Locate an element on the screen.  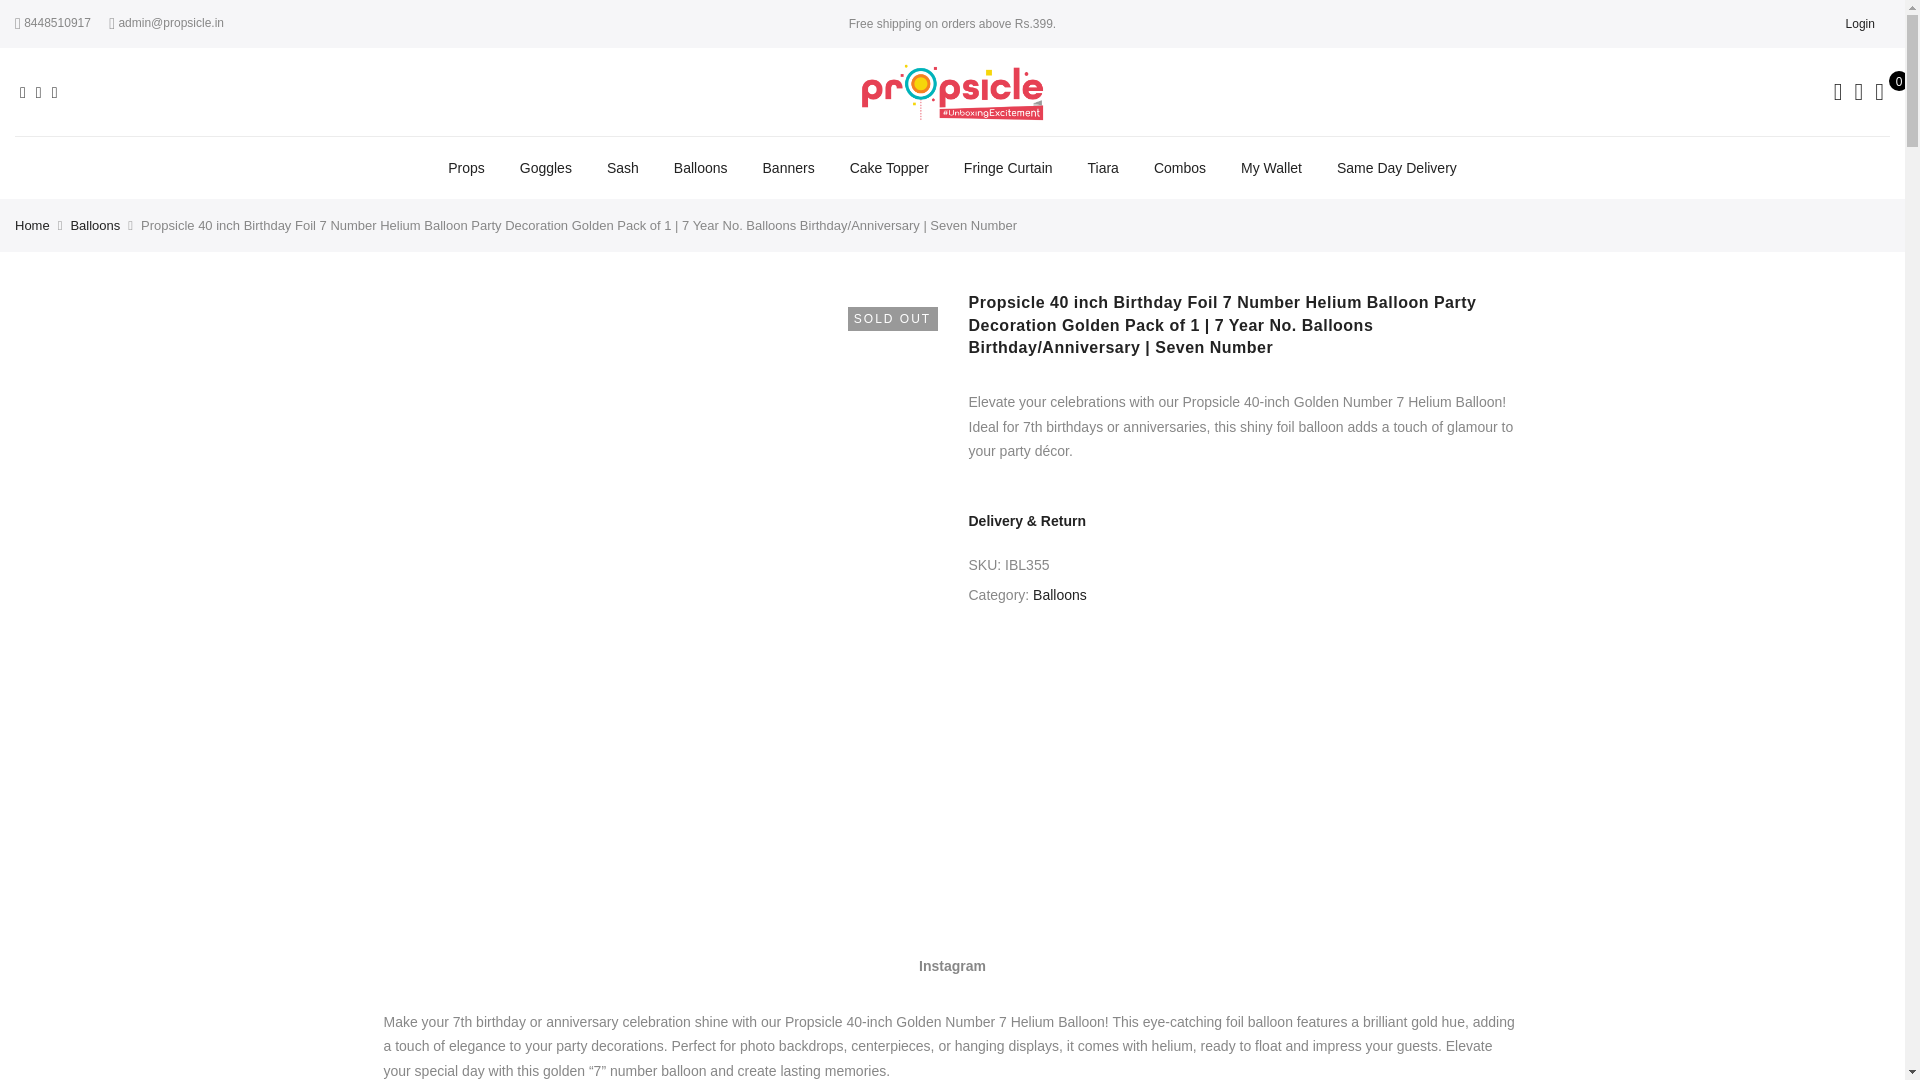
Banners is located at coordinates (788, 168).